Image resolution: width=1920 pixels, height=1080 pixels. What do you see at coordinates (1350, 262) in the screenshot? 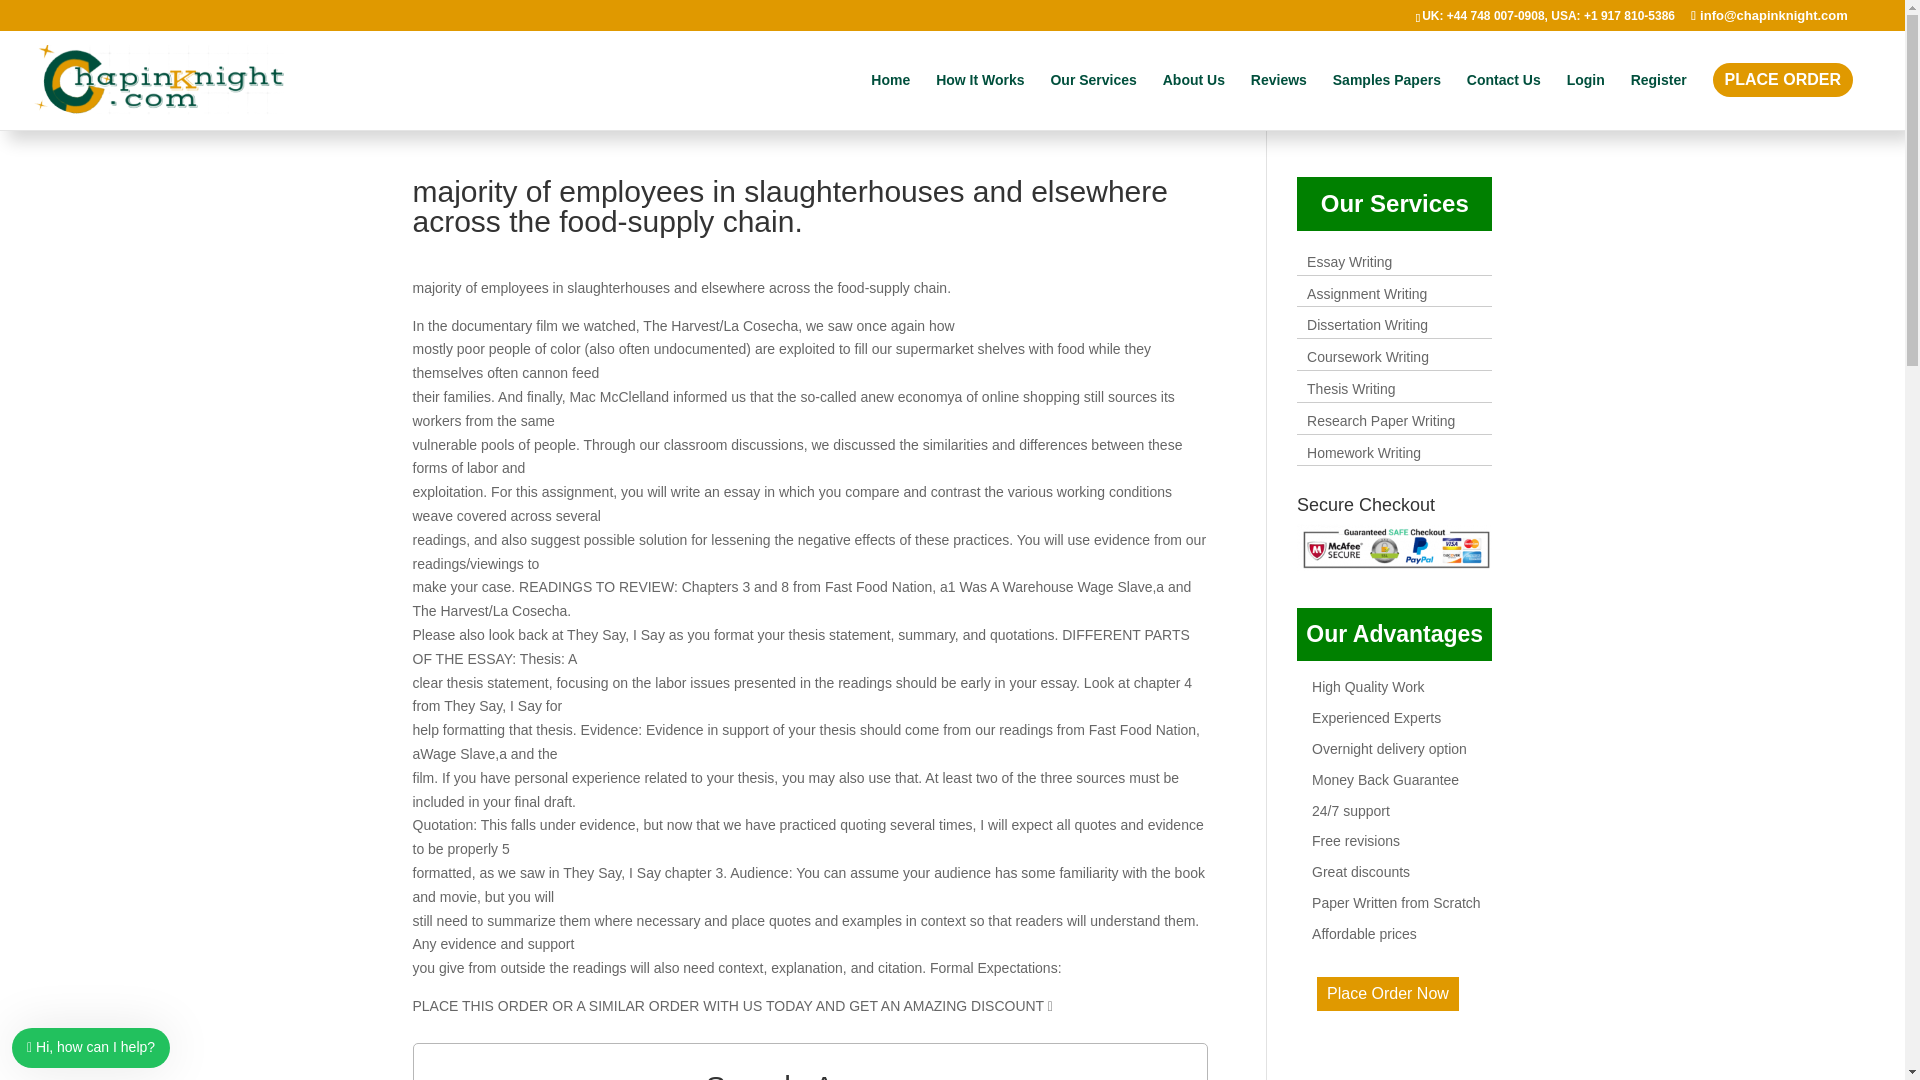
I see `Essay Writing` at bounding box center [1350, 262].